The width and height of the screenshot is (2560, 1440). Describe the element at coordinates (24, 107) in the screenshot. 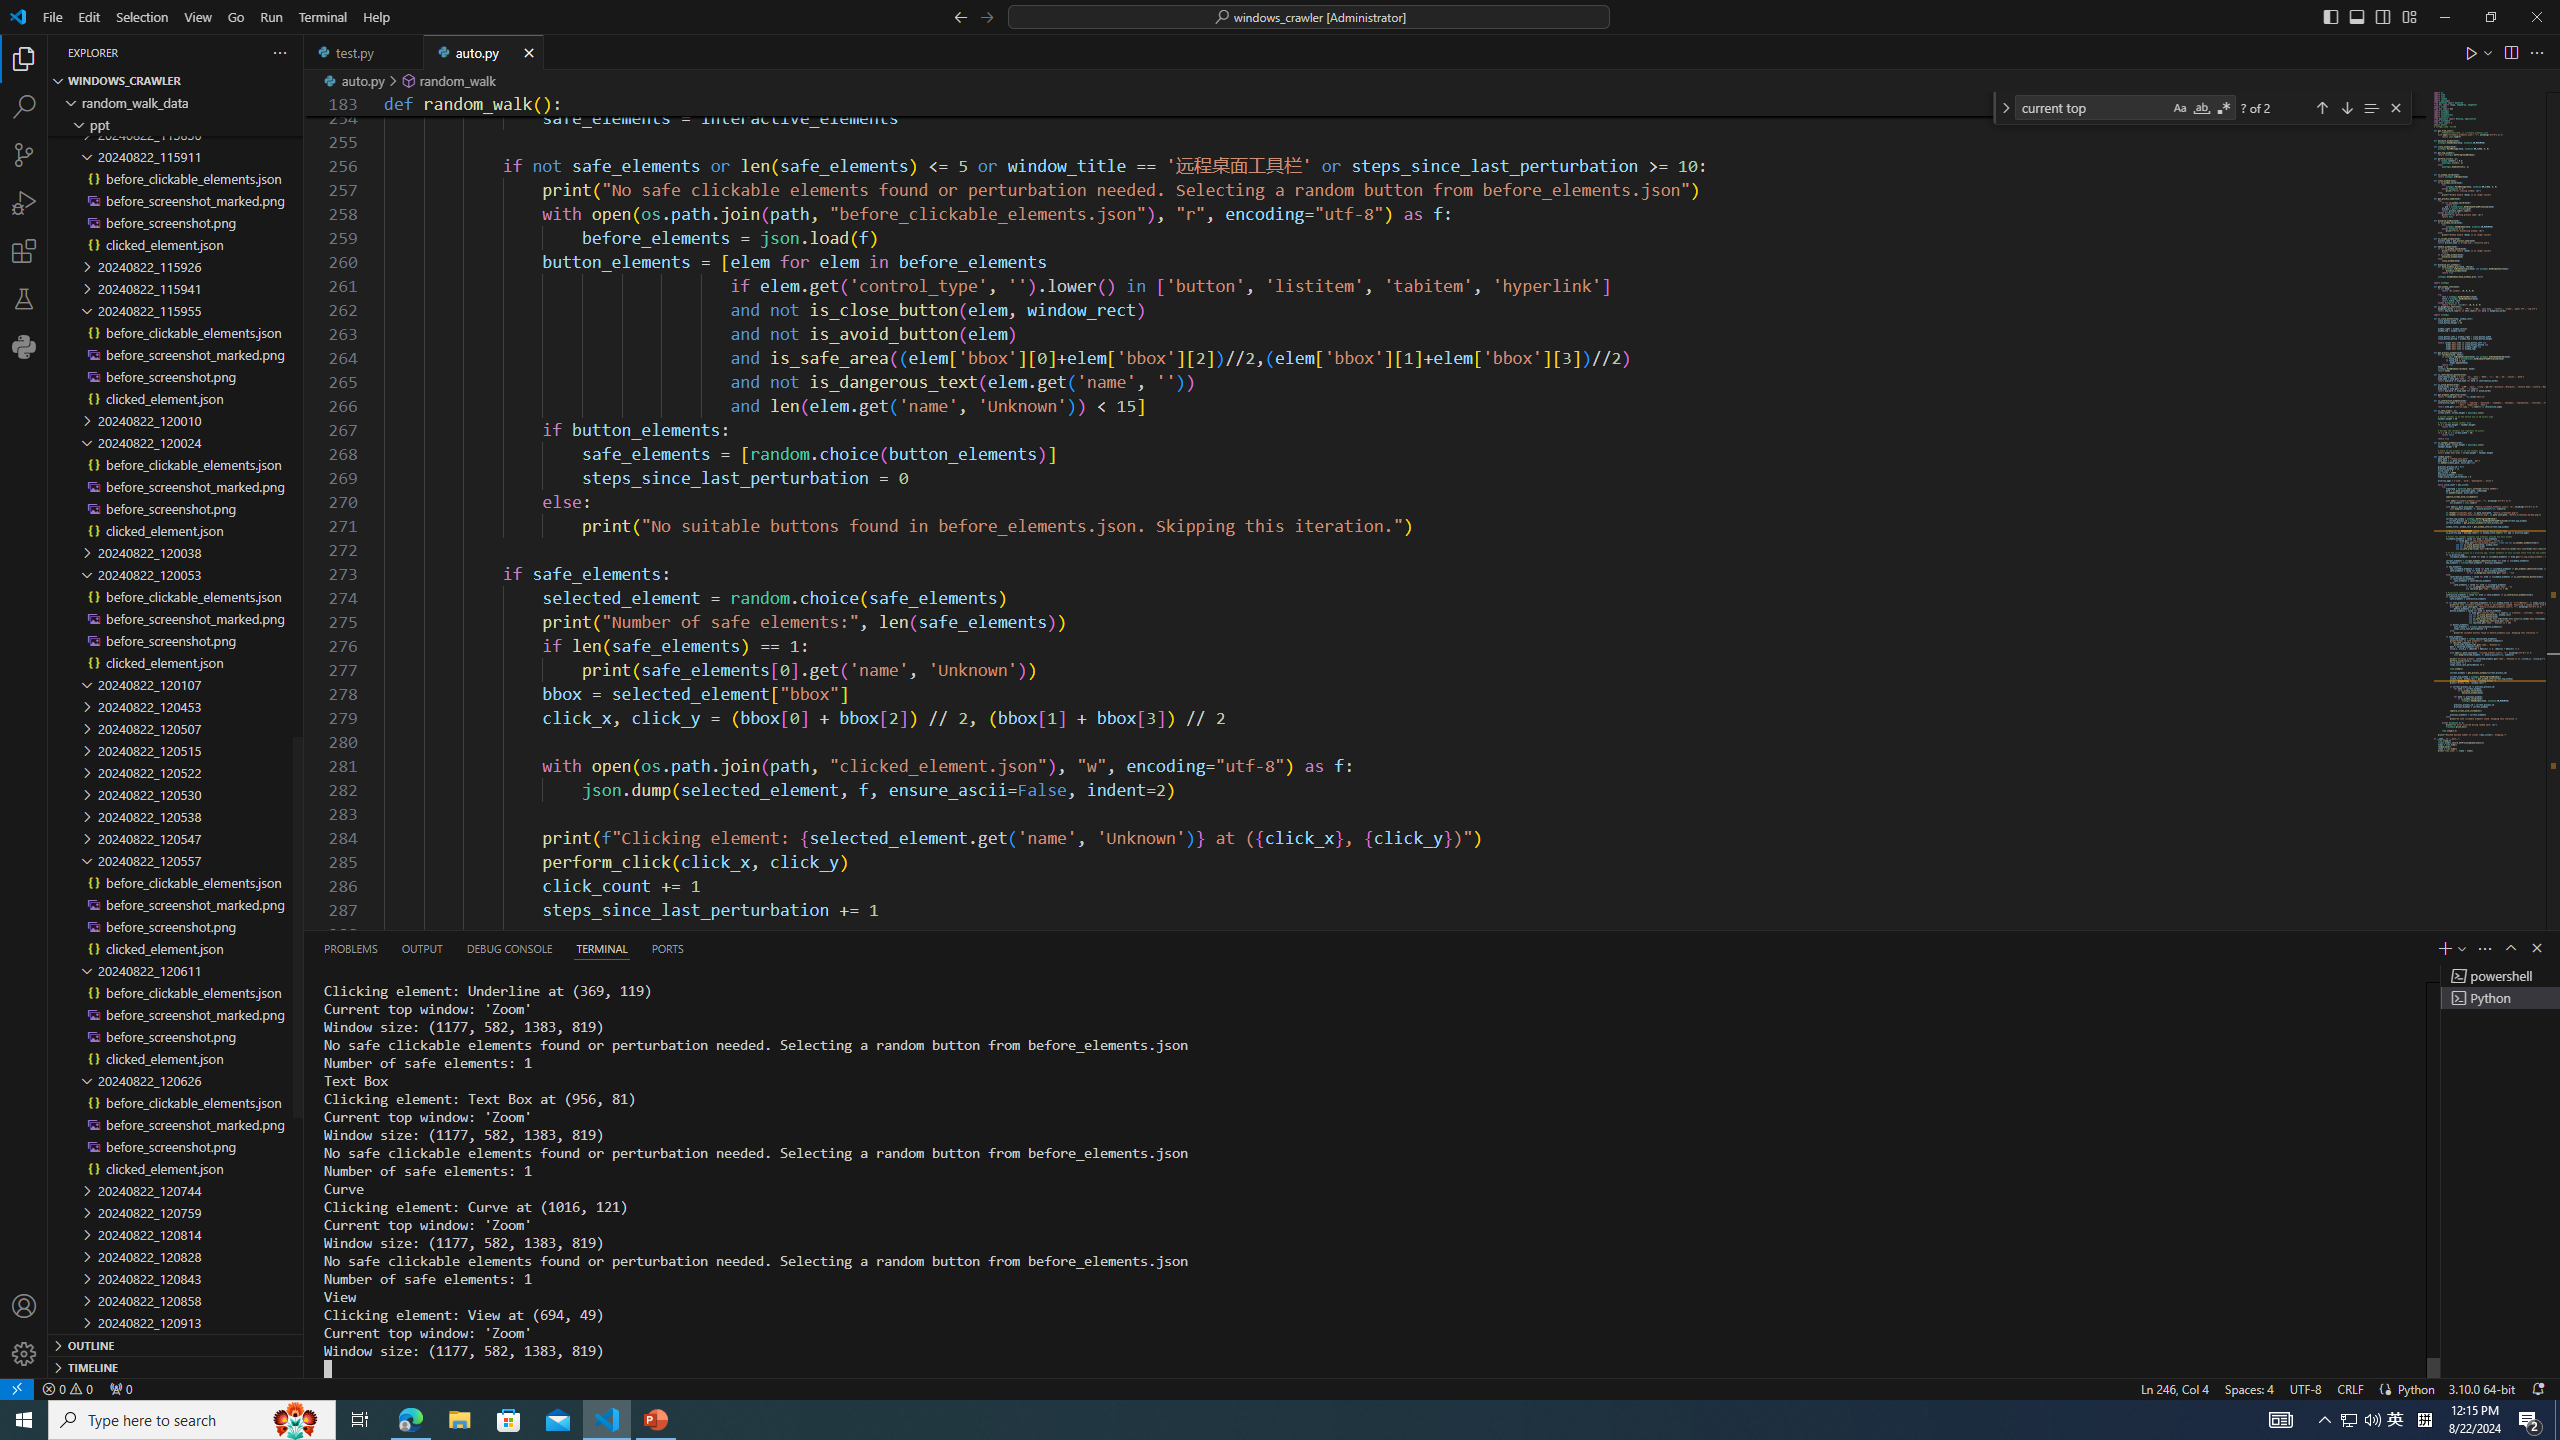

I see `Search (Ctrl+Shift+F)` at that location.